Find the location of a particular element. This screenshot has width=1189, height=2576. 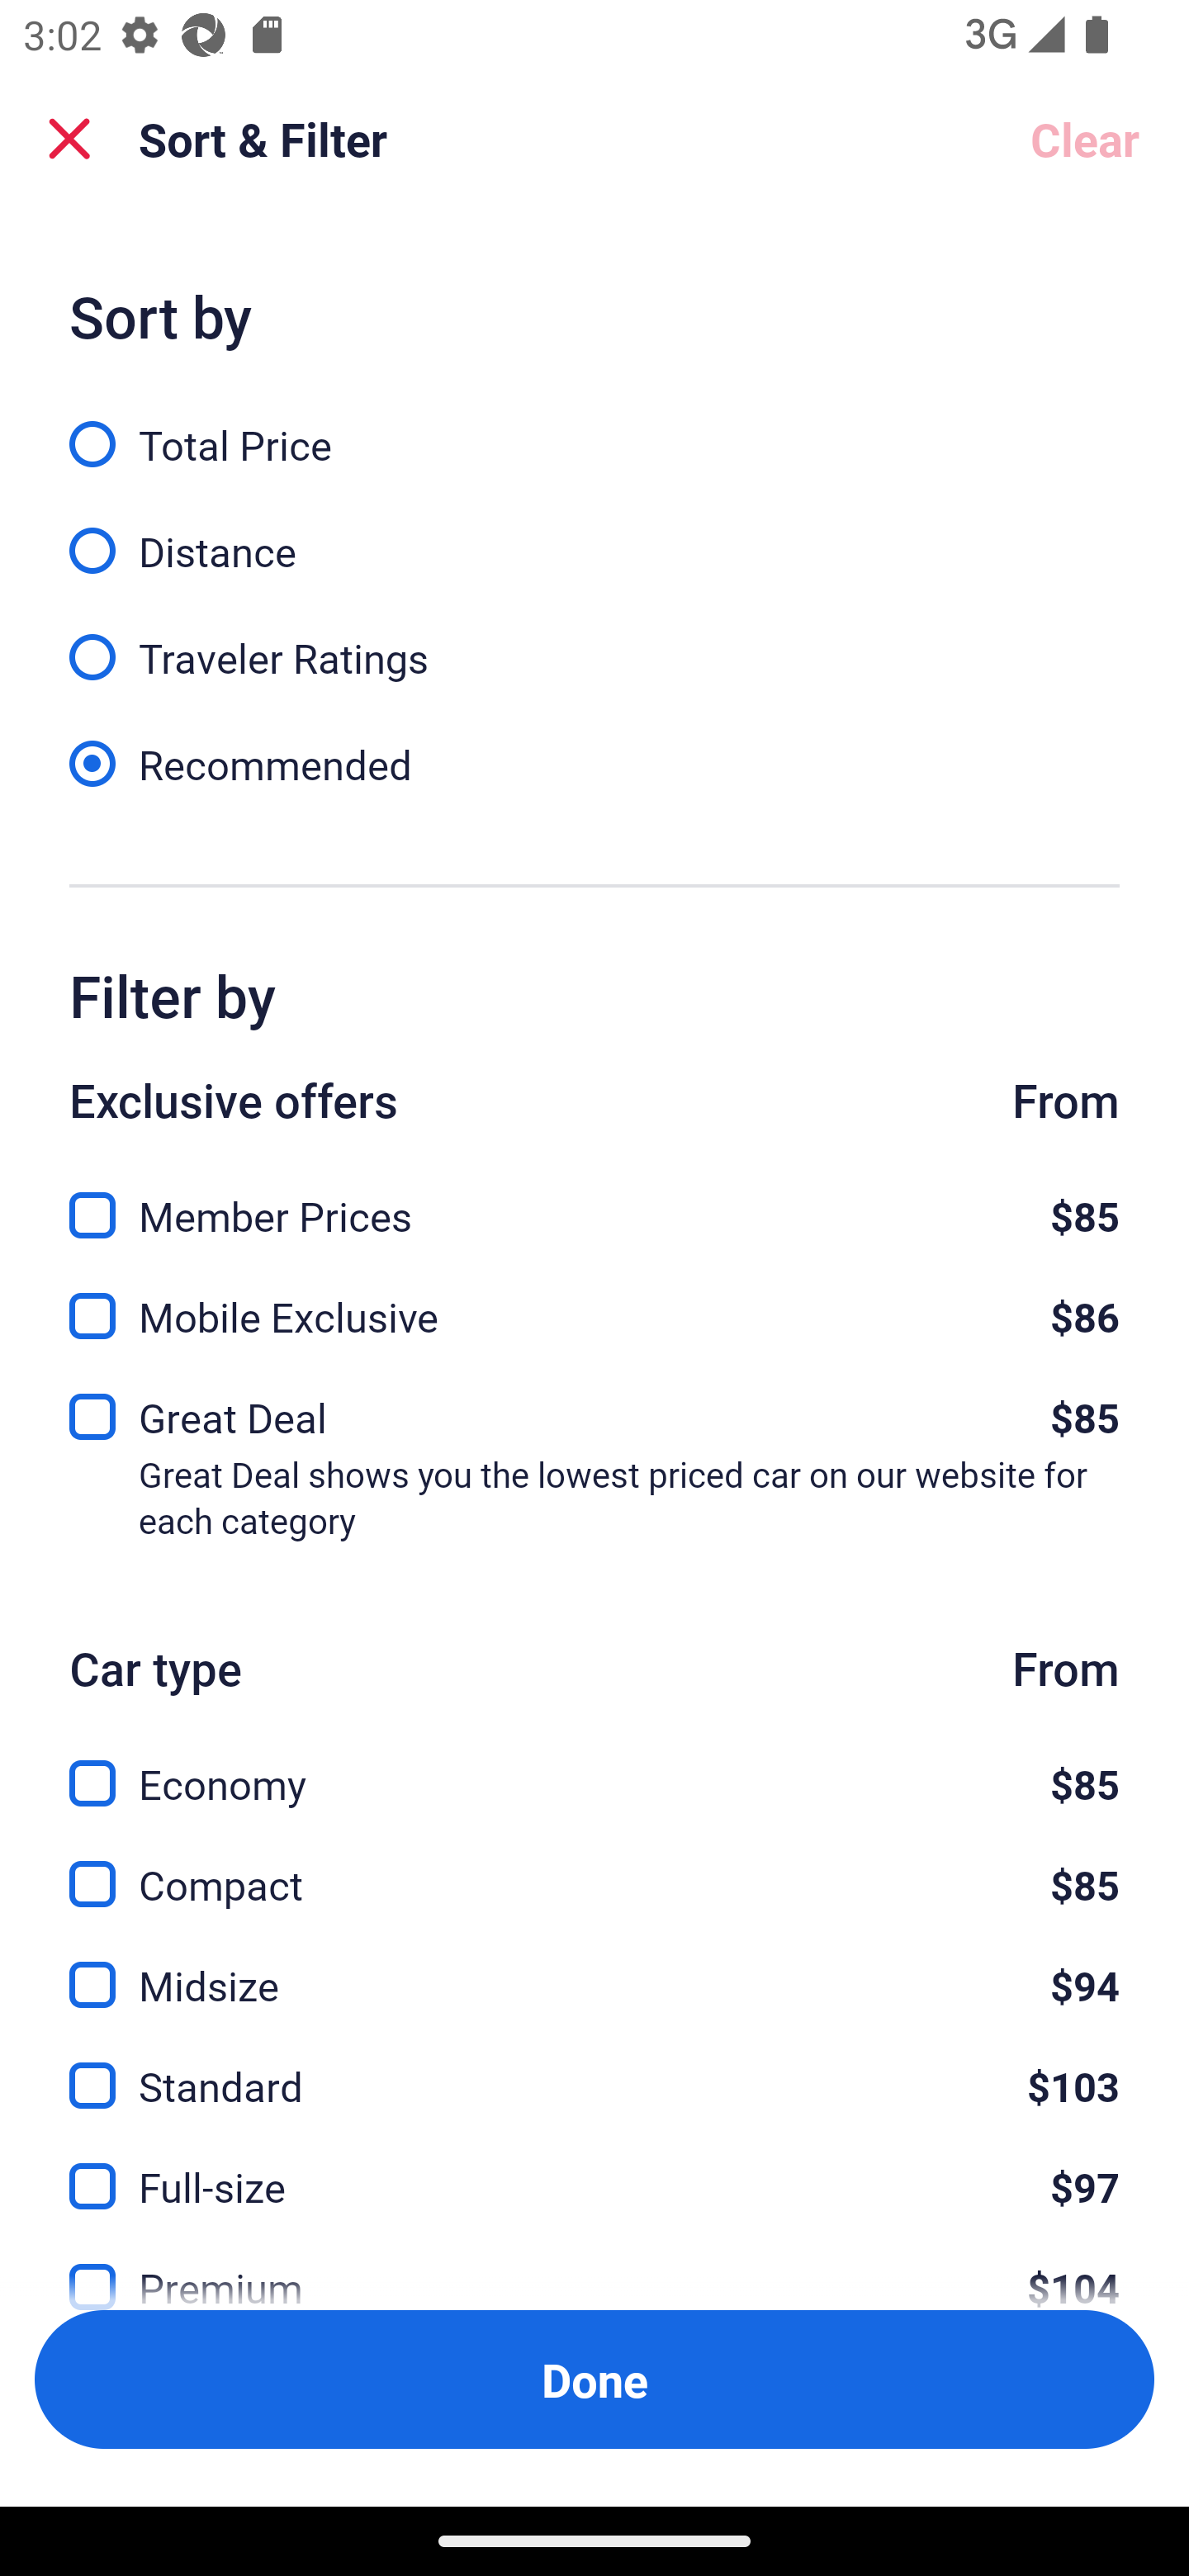

Midsize, $94 Midsize $94 is located at coordinates (594, 1967).